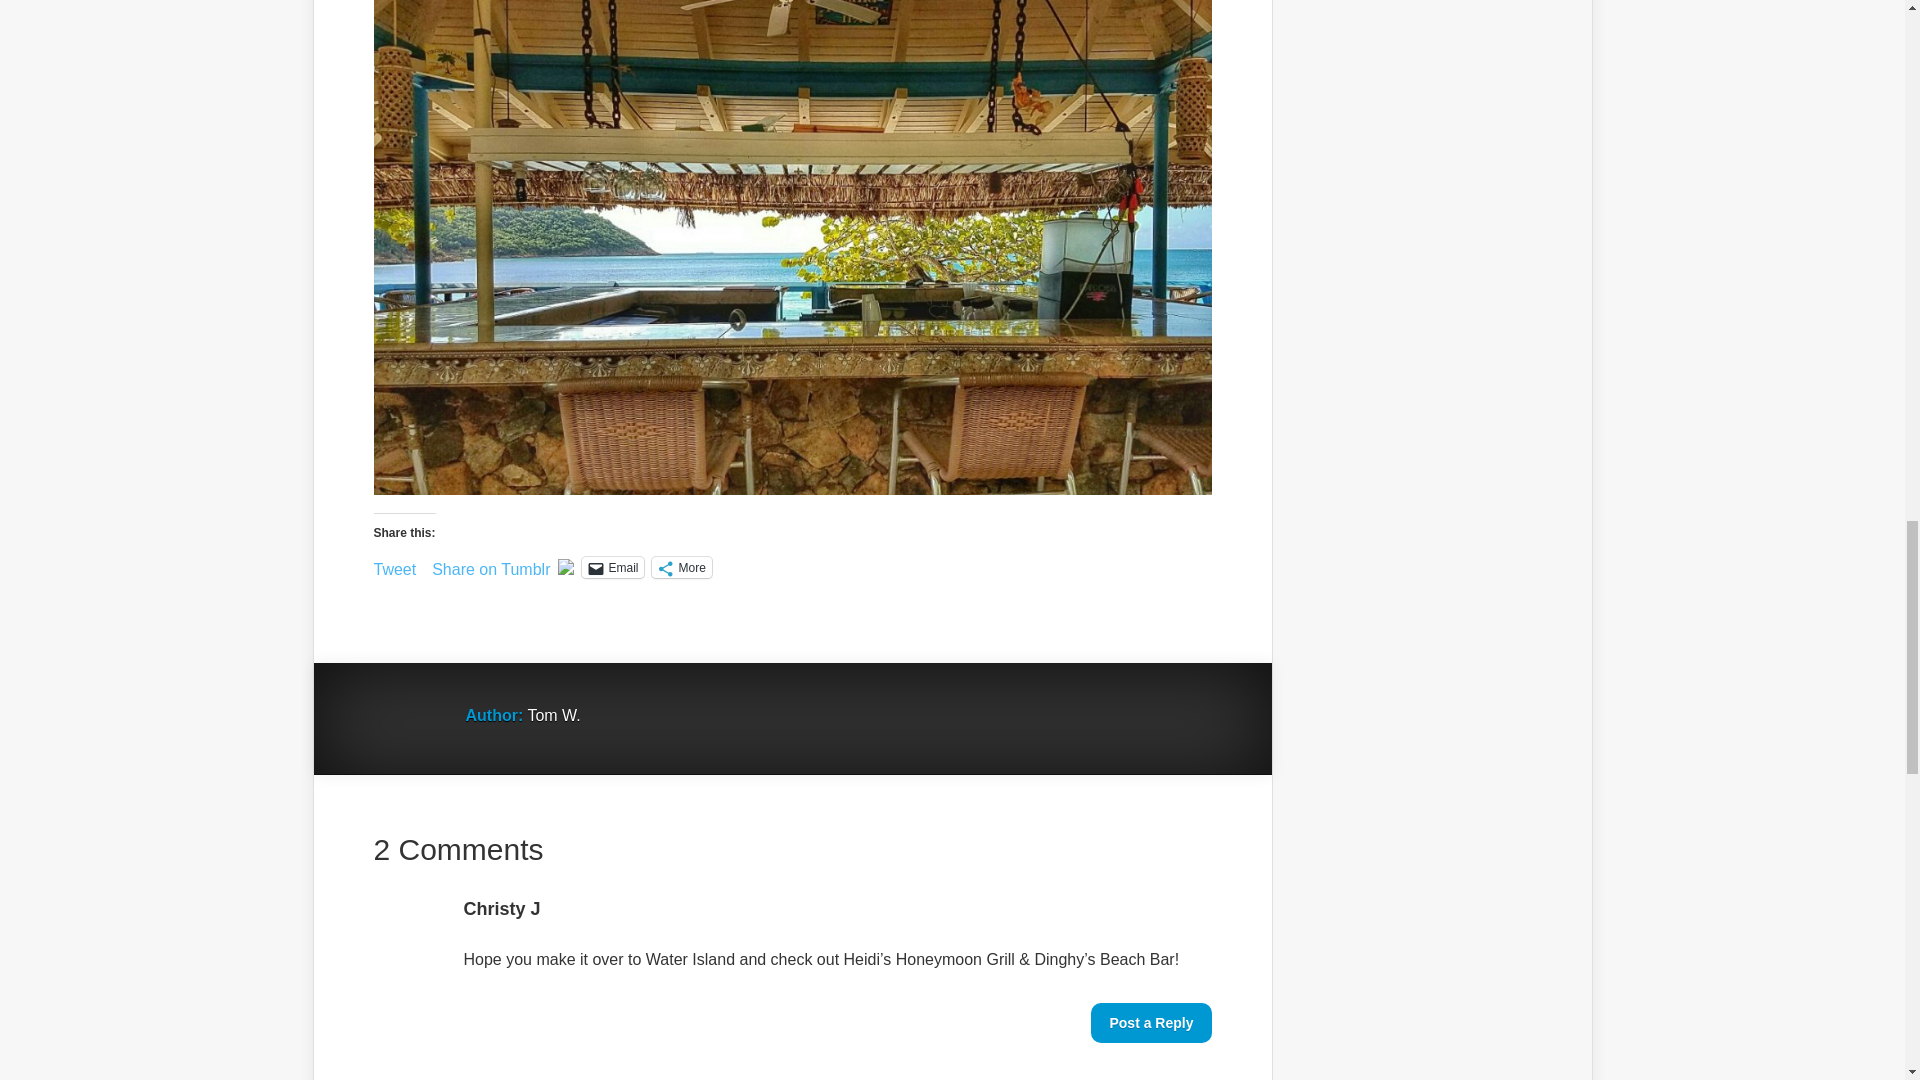 This screenshot has width=1920, height=1080. Describe the element at coordinates (612, 567) in the screenshot. I see `Click to email a link to a friend` at that location.